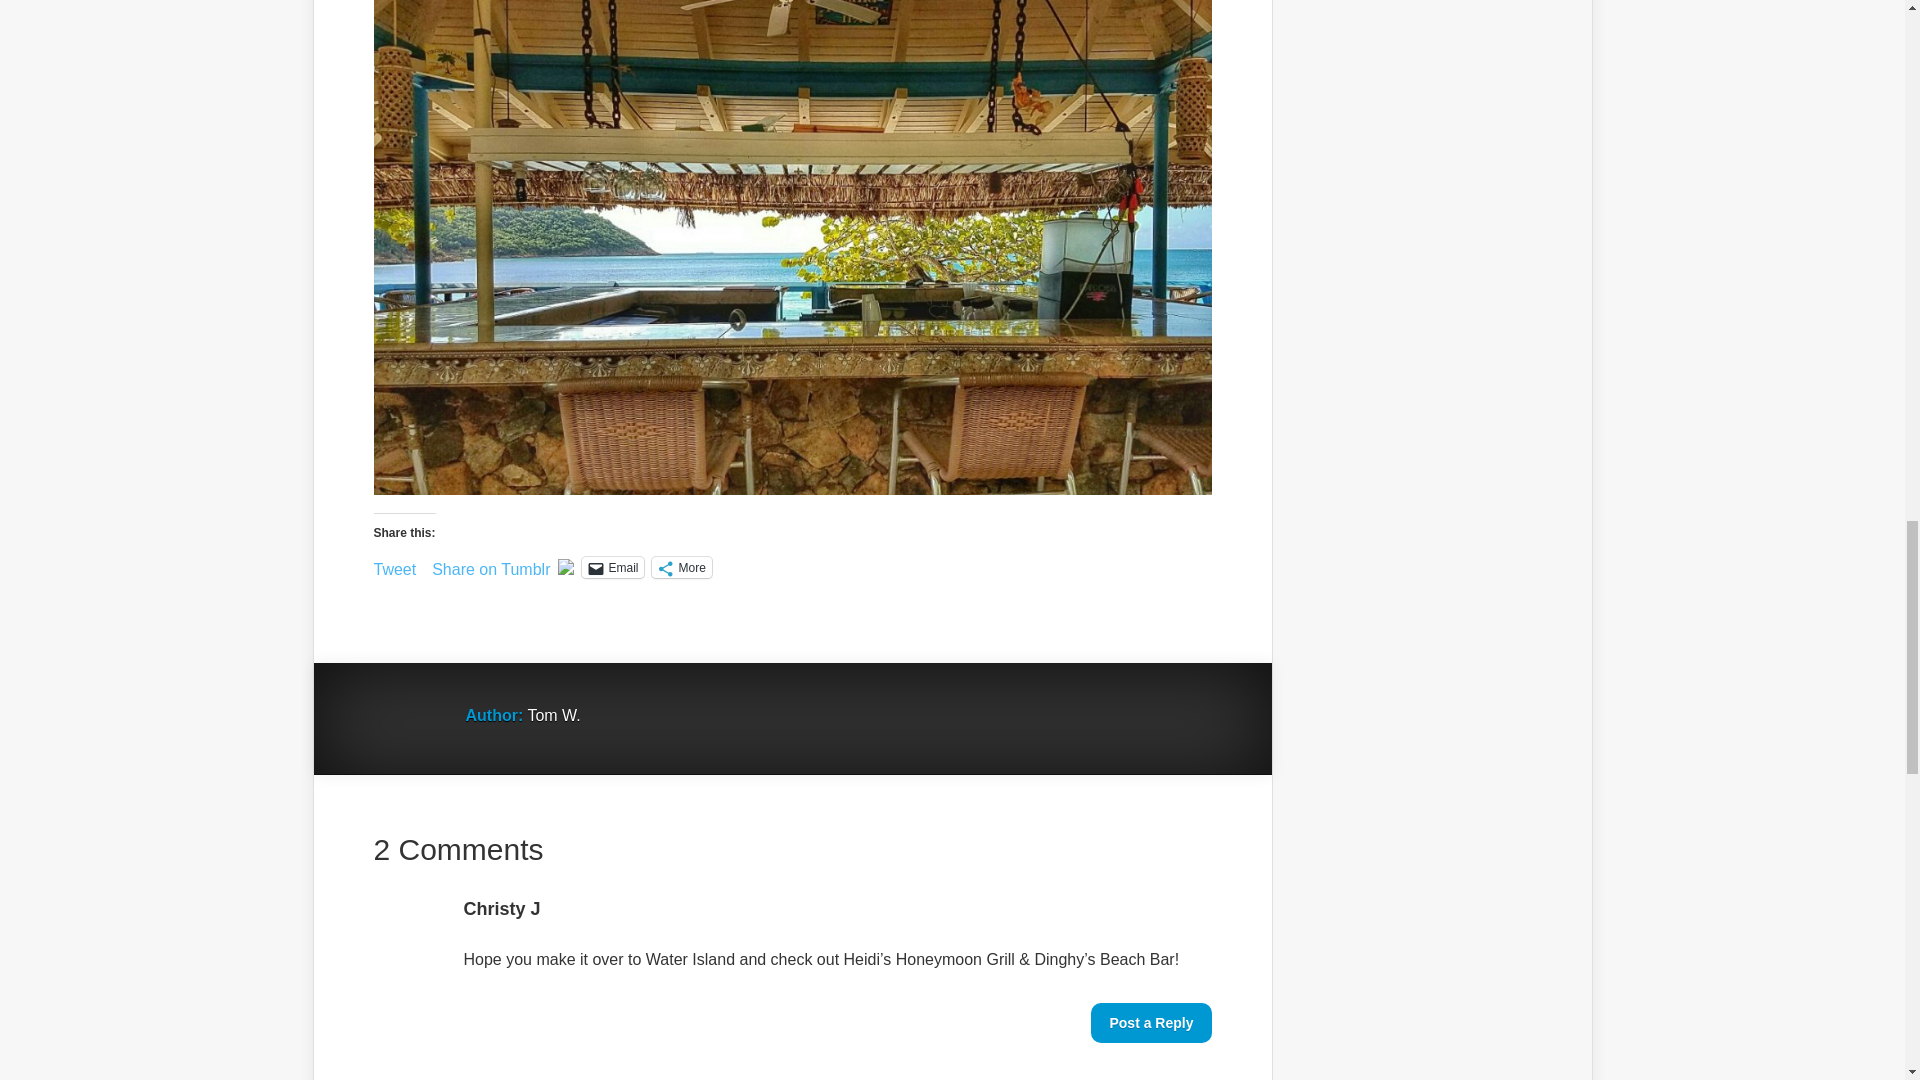 This screenshot has width=1920, height=1080. Describe the element at coordinates (612, 567) in the screenshot. I see `Click to email a link to a friend` at that location.